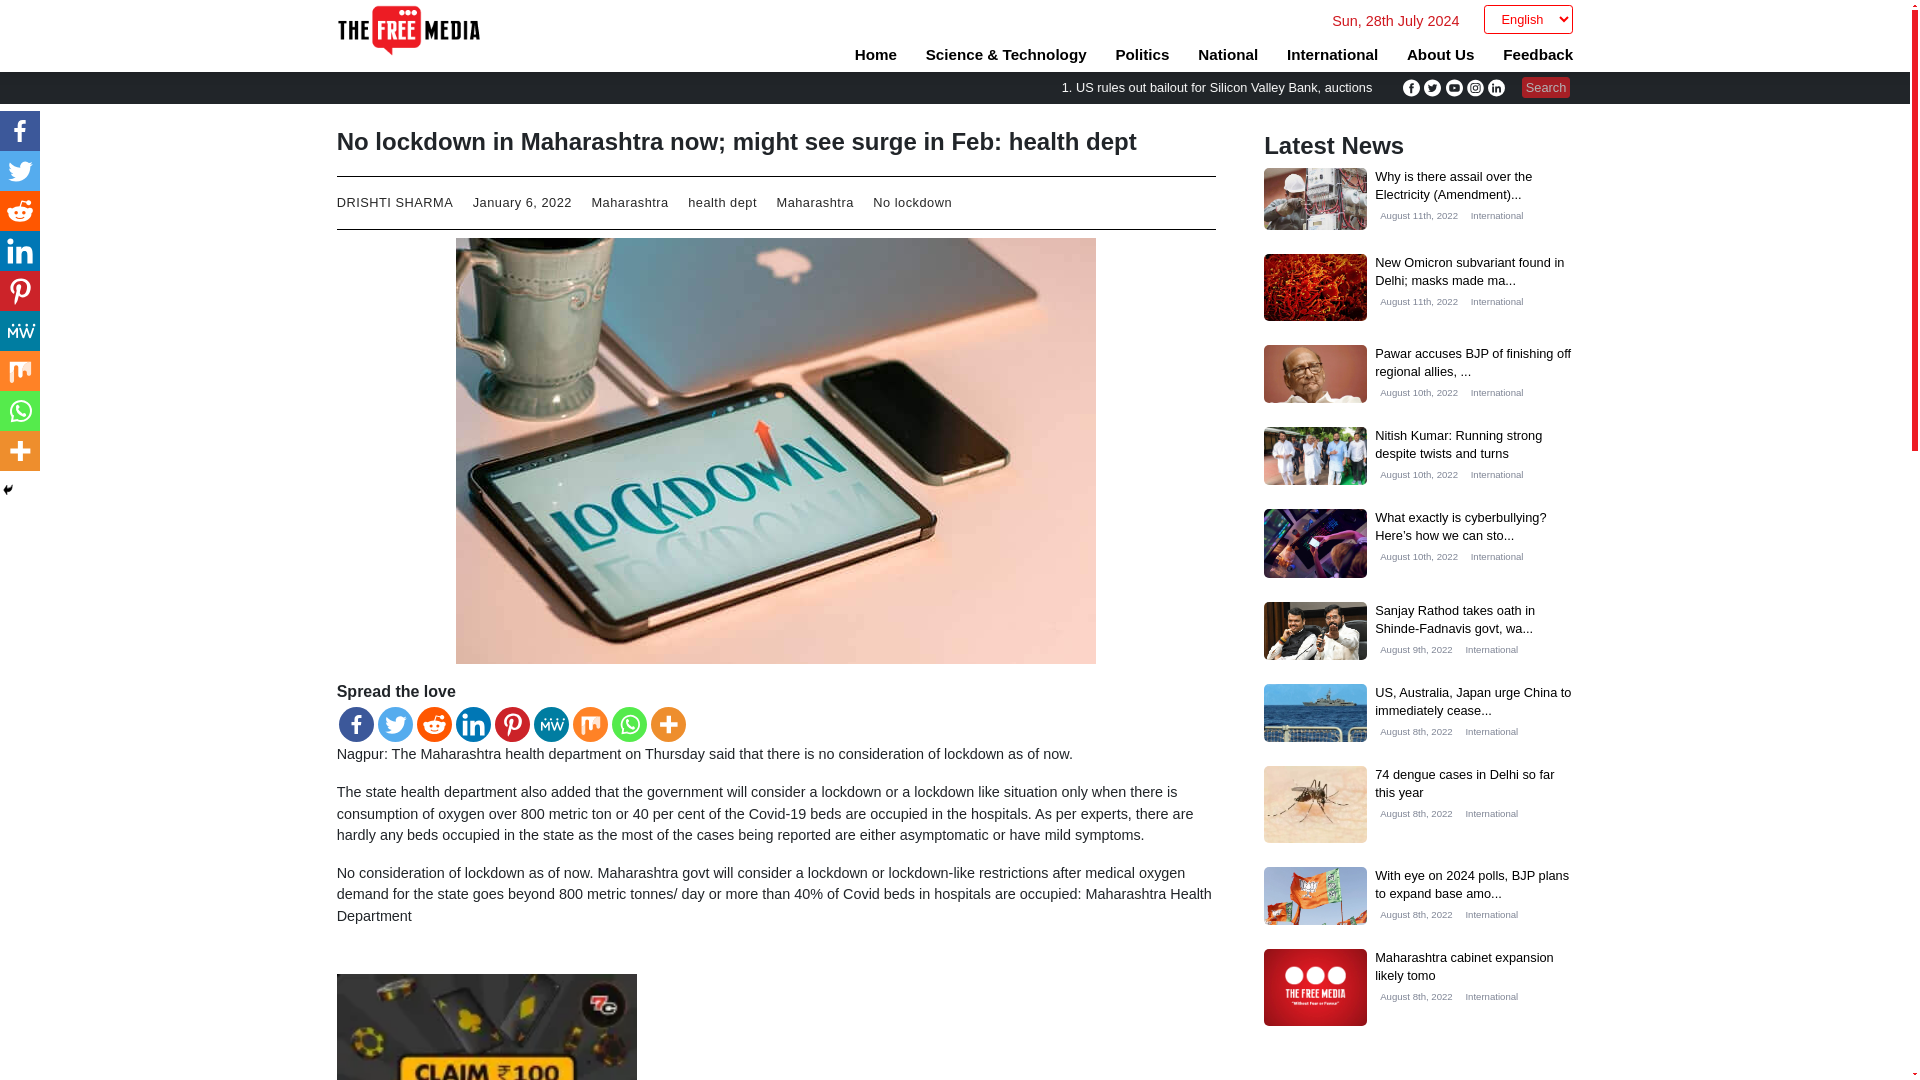  Describe the element at coordinates (912, 202) in the screenshot. I see `No lockdown` at that location.